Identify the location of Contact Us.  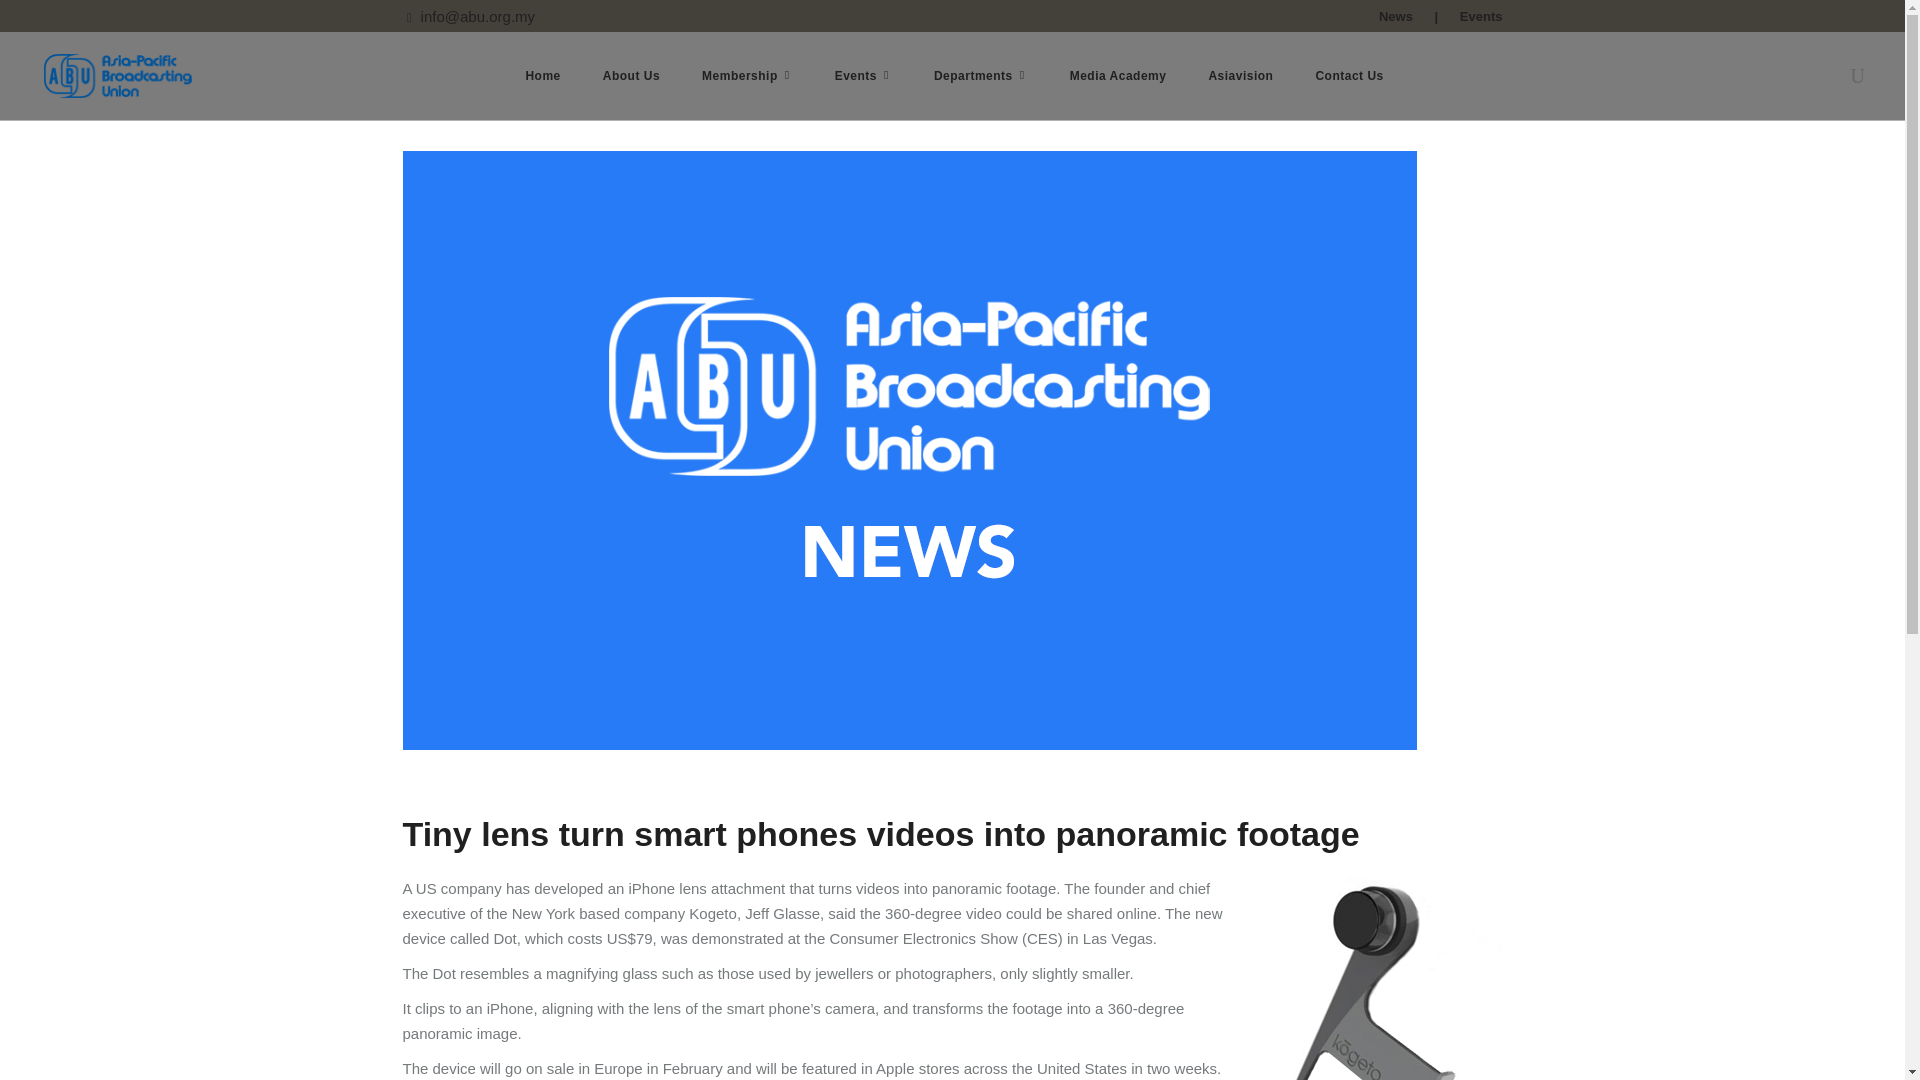
(1348, 76).